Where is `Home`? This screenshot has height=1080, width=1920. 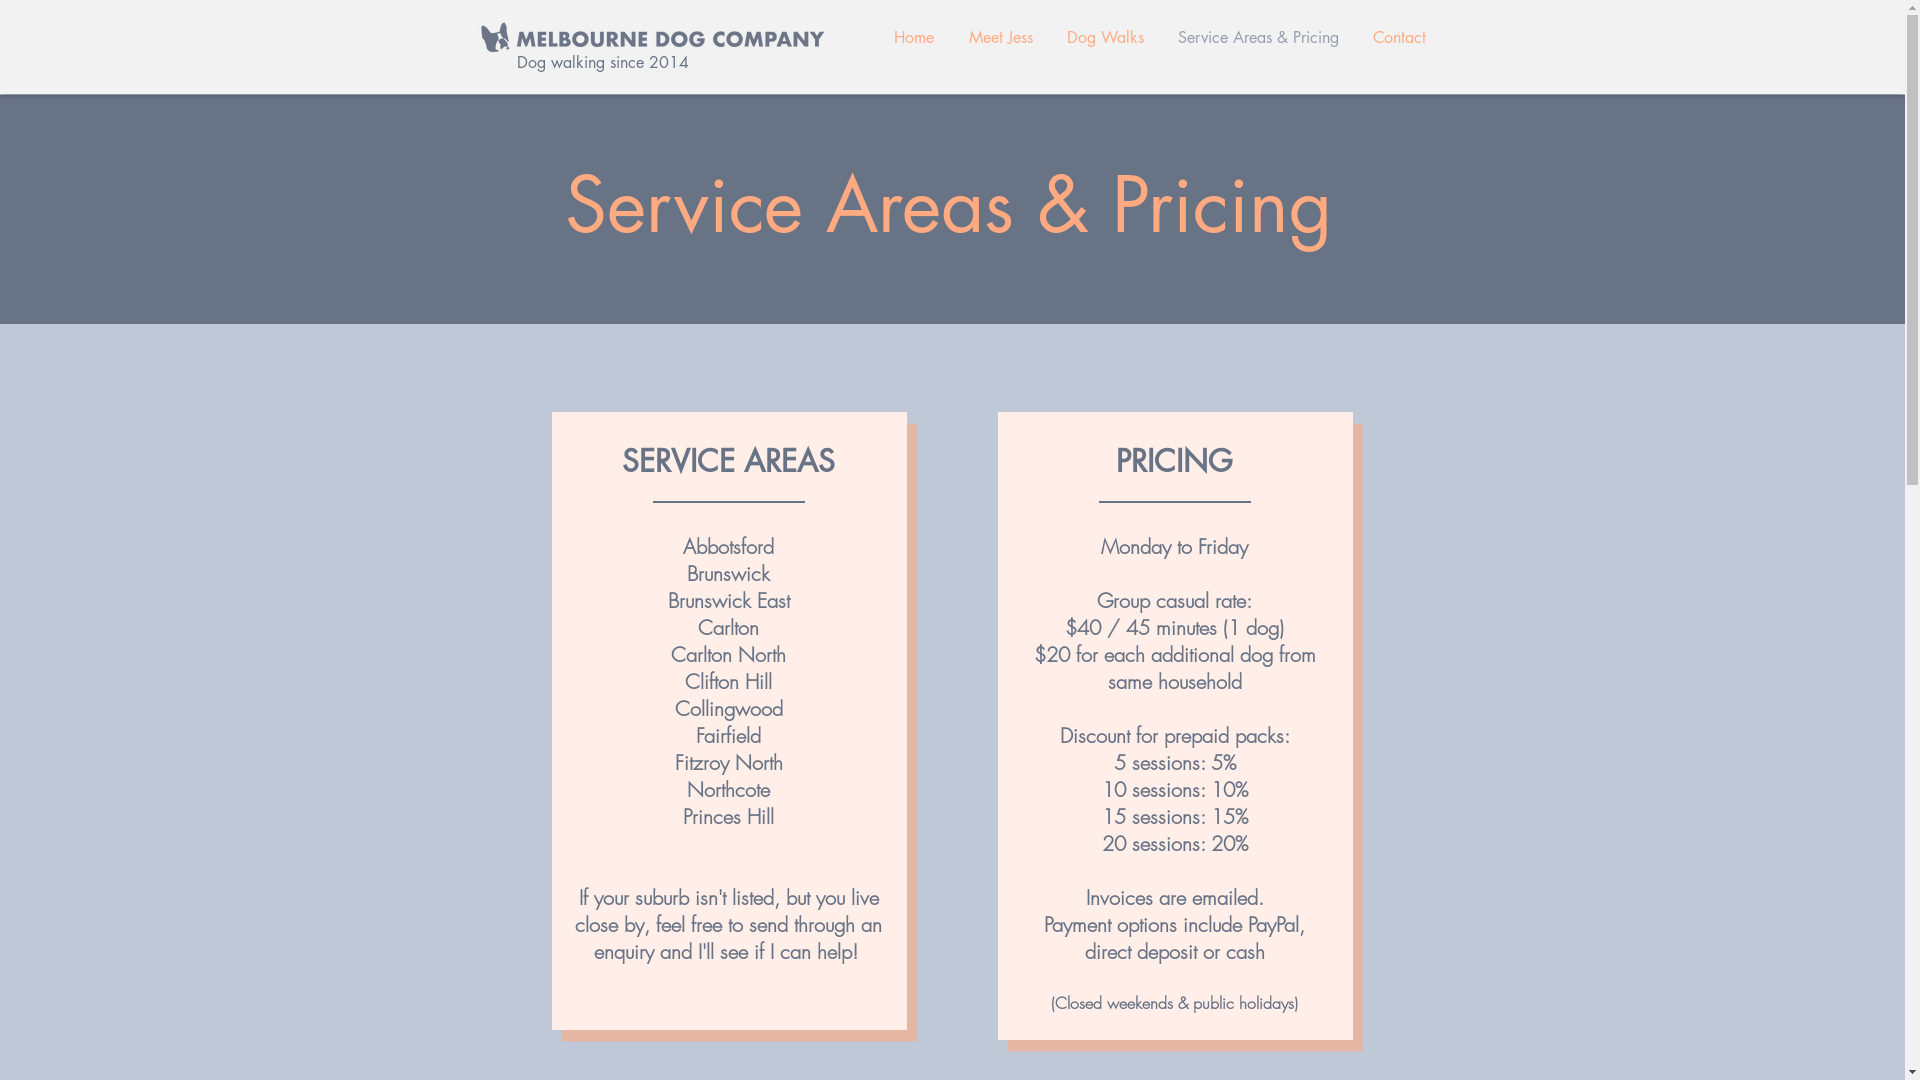 Home is located at coordinates (914, 38).